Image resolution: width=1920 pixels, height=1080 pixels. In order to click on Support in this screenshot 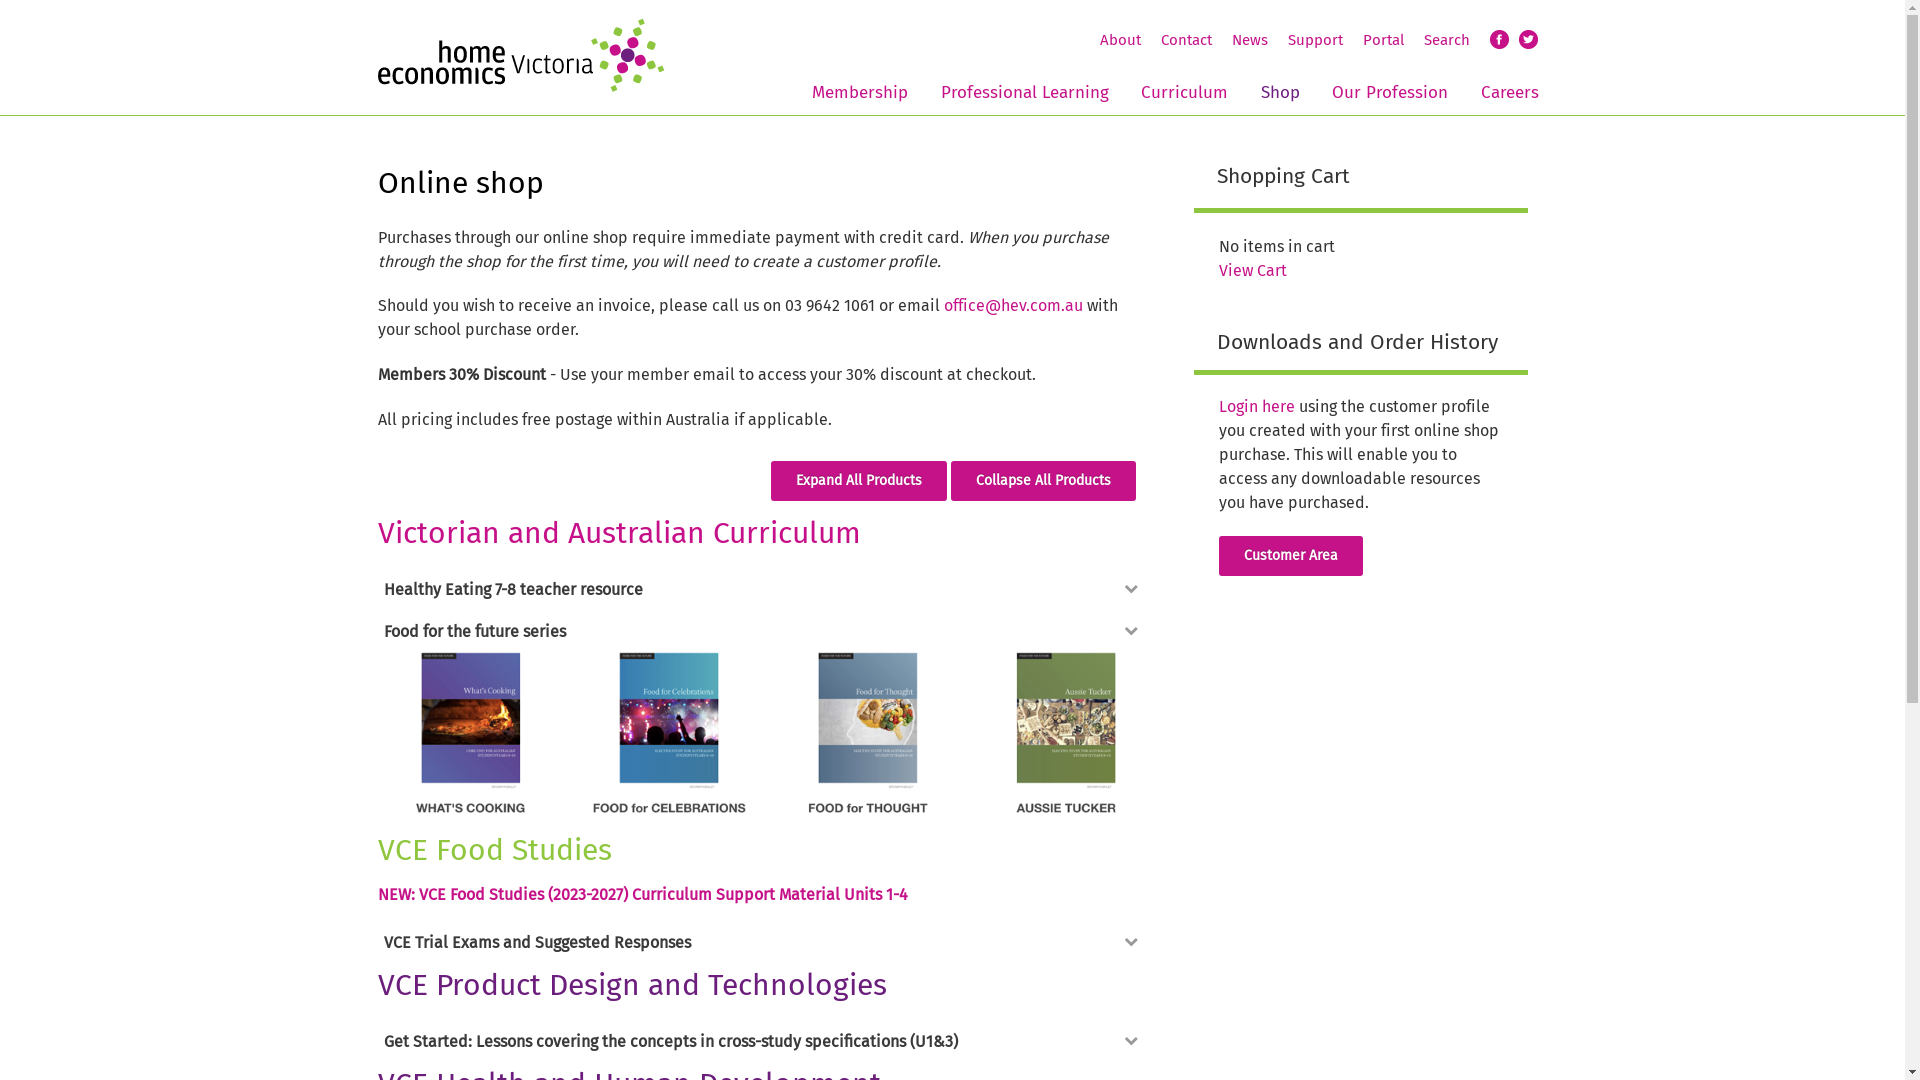, I will do `click(1316, 40)`.